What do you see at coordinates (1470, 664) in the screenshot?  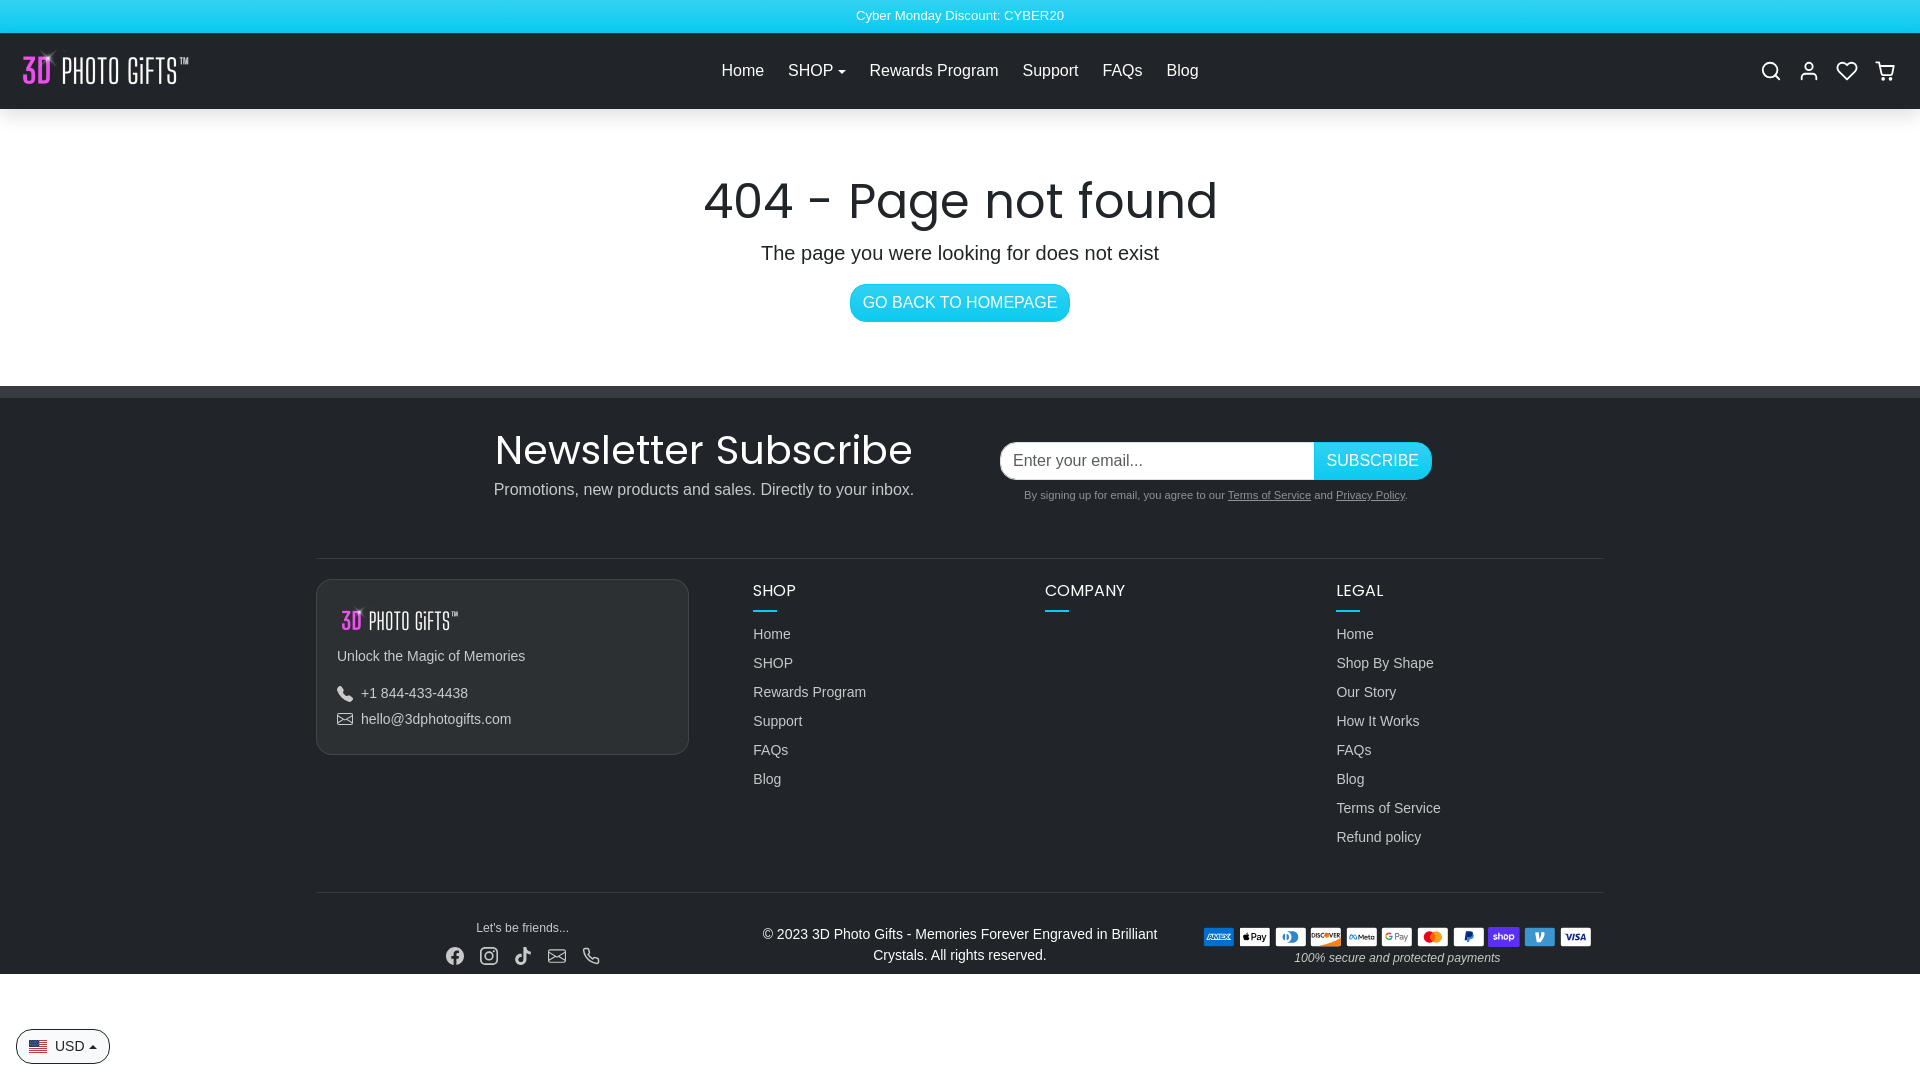 I see `Shop By Shape` at bounding box center [1470, 664].